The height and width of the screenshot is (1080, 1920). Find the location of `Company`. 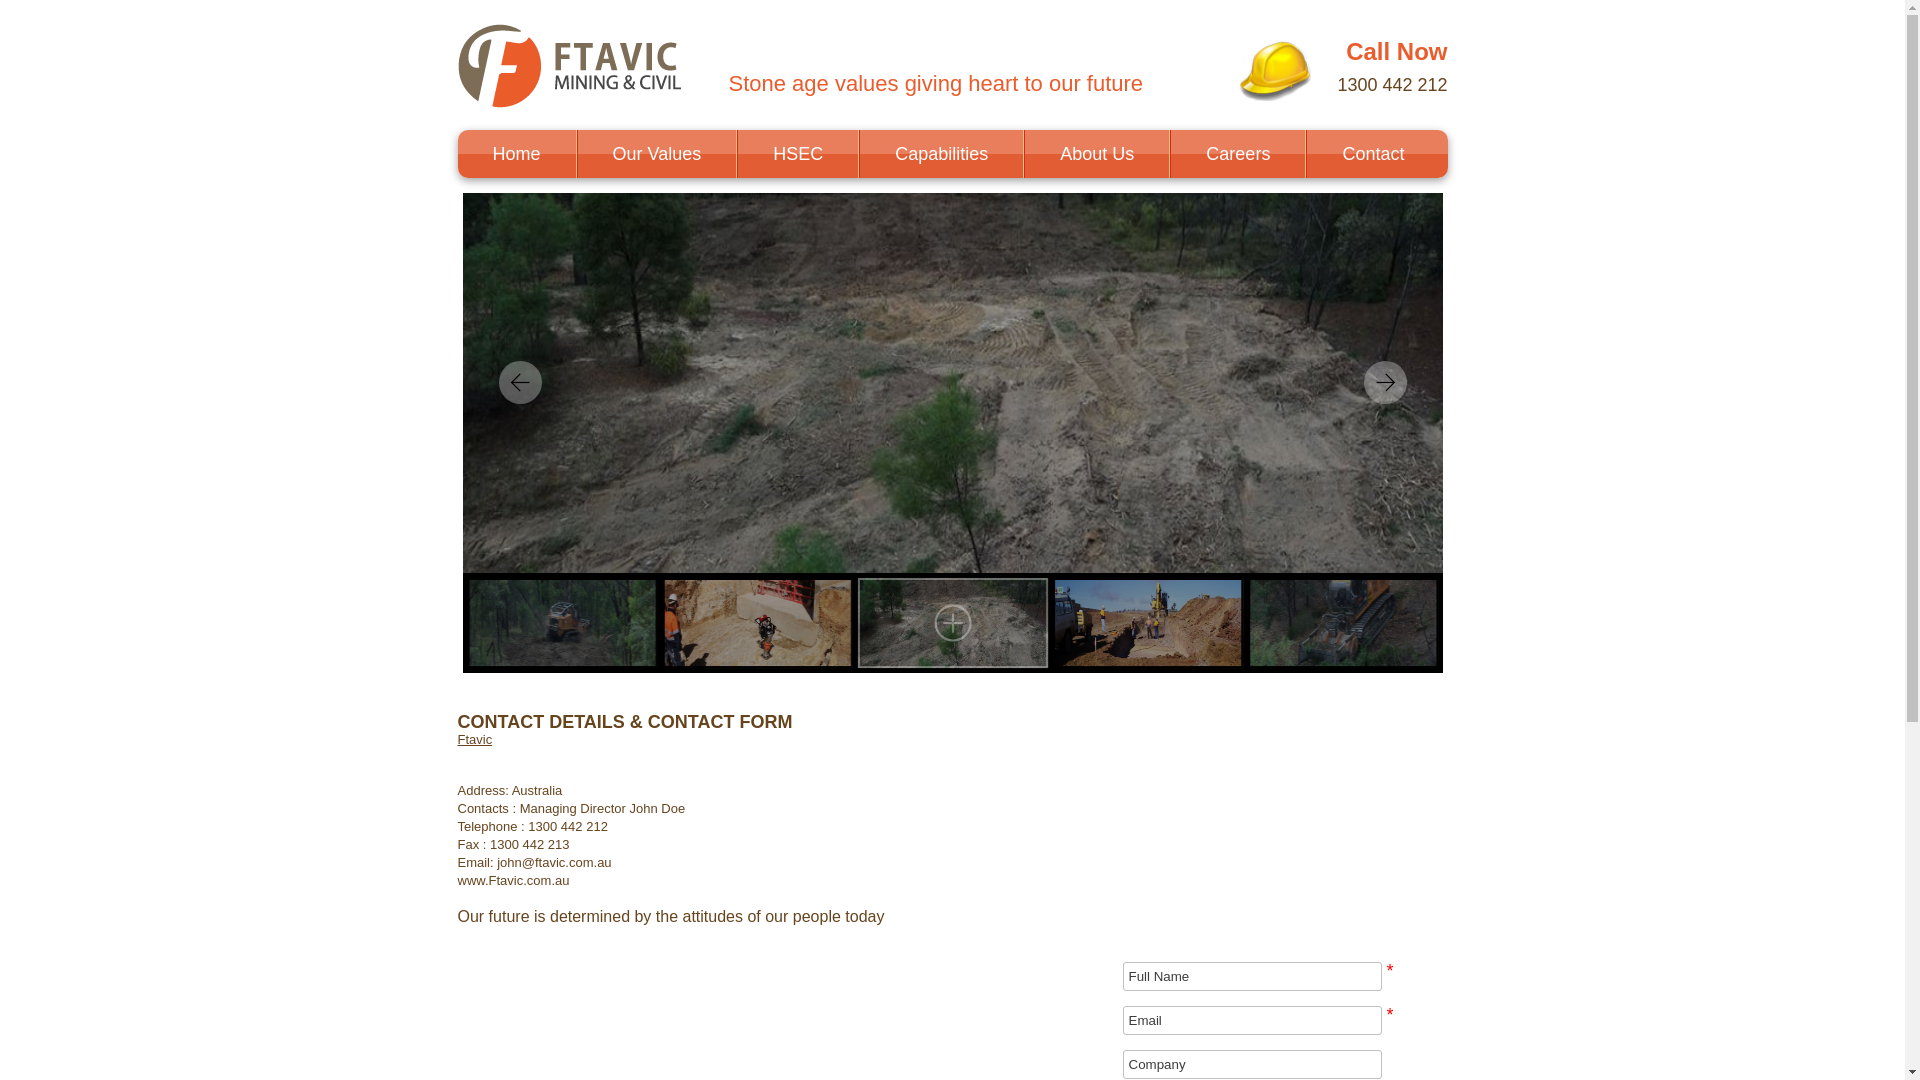

Company is located at coordinates (1252, 1064).